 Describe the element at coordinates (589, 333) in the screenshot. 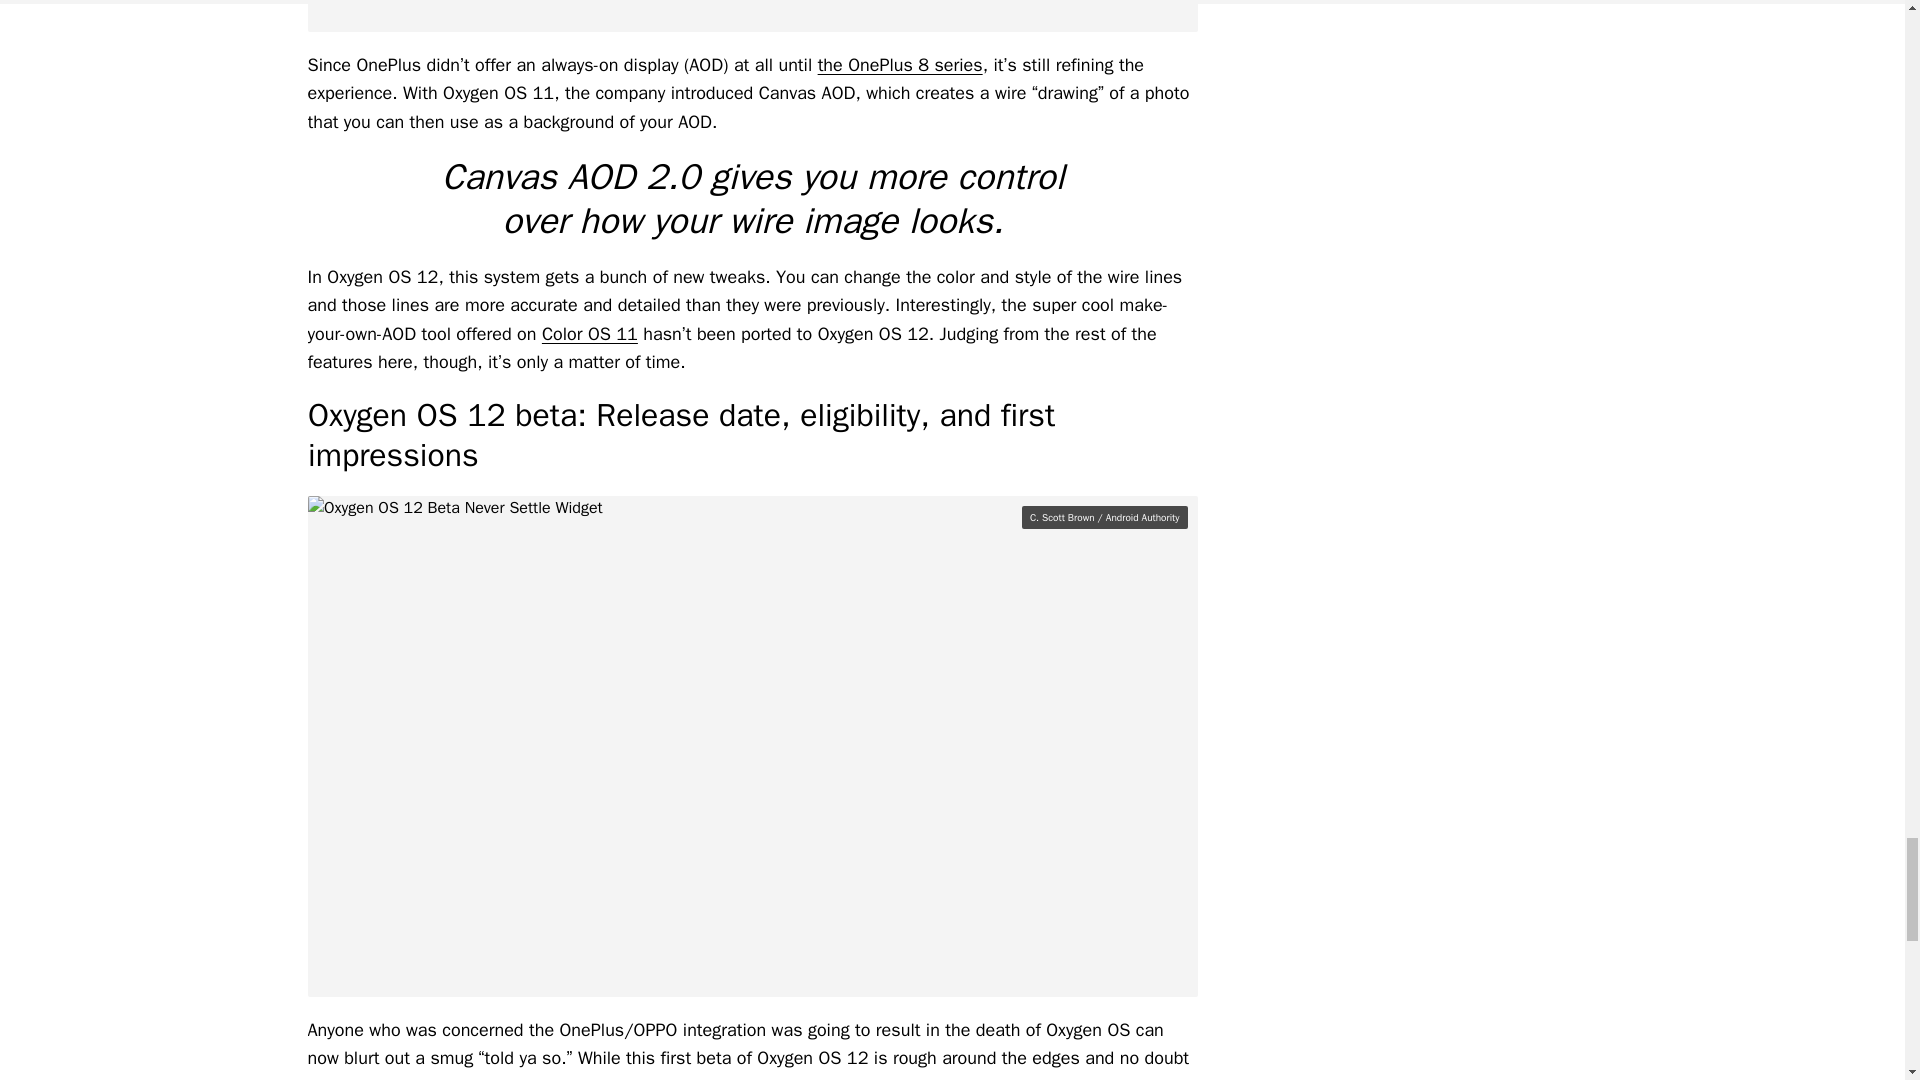

I see `Color OS 11` at that location.